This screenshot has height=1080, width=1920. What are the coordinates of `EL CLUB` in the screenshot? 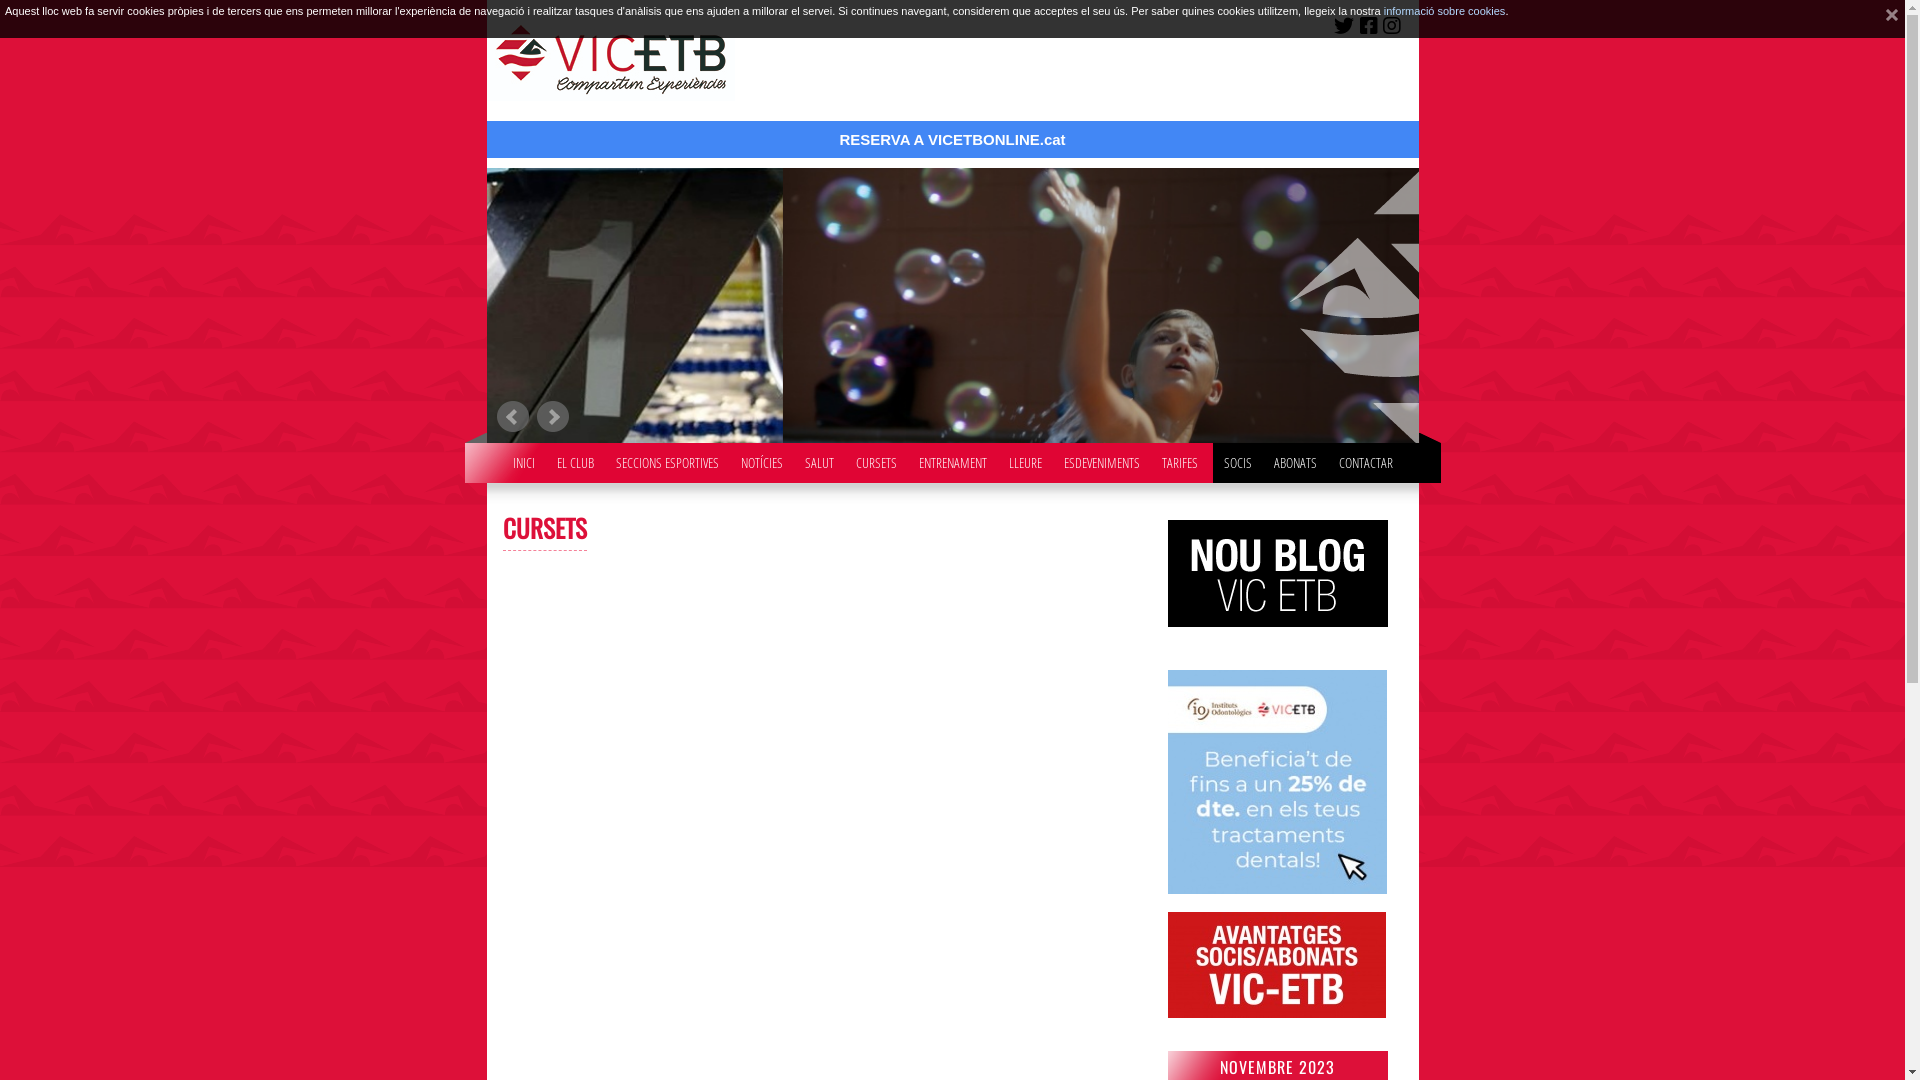 It's located at (574, 458).